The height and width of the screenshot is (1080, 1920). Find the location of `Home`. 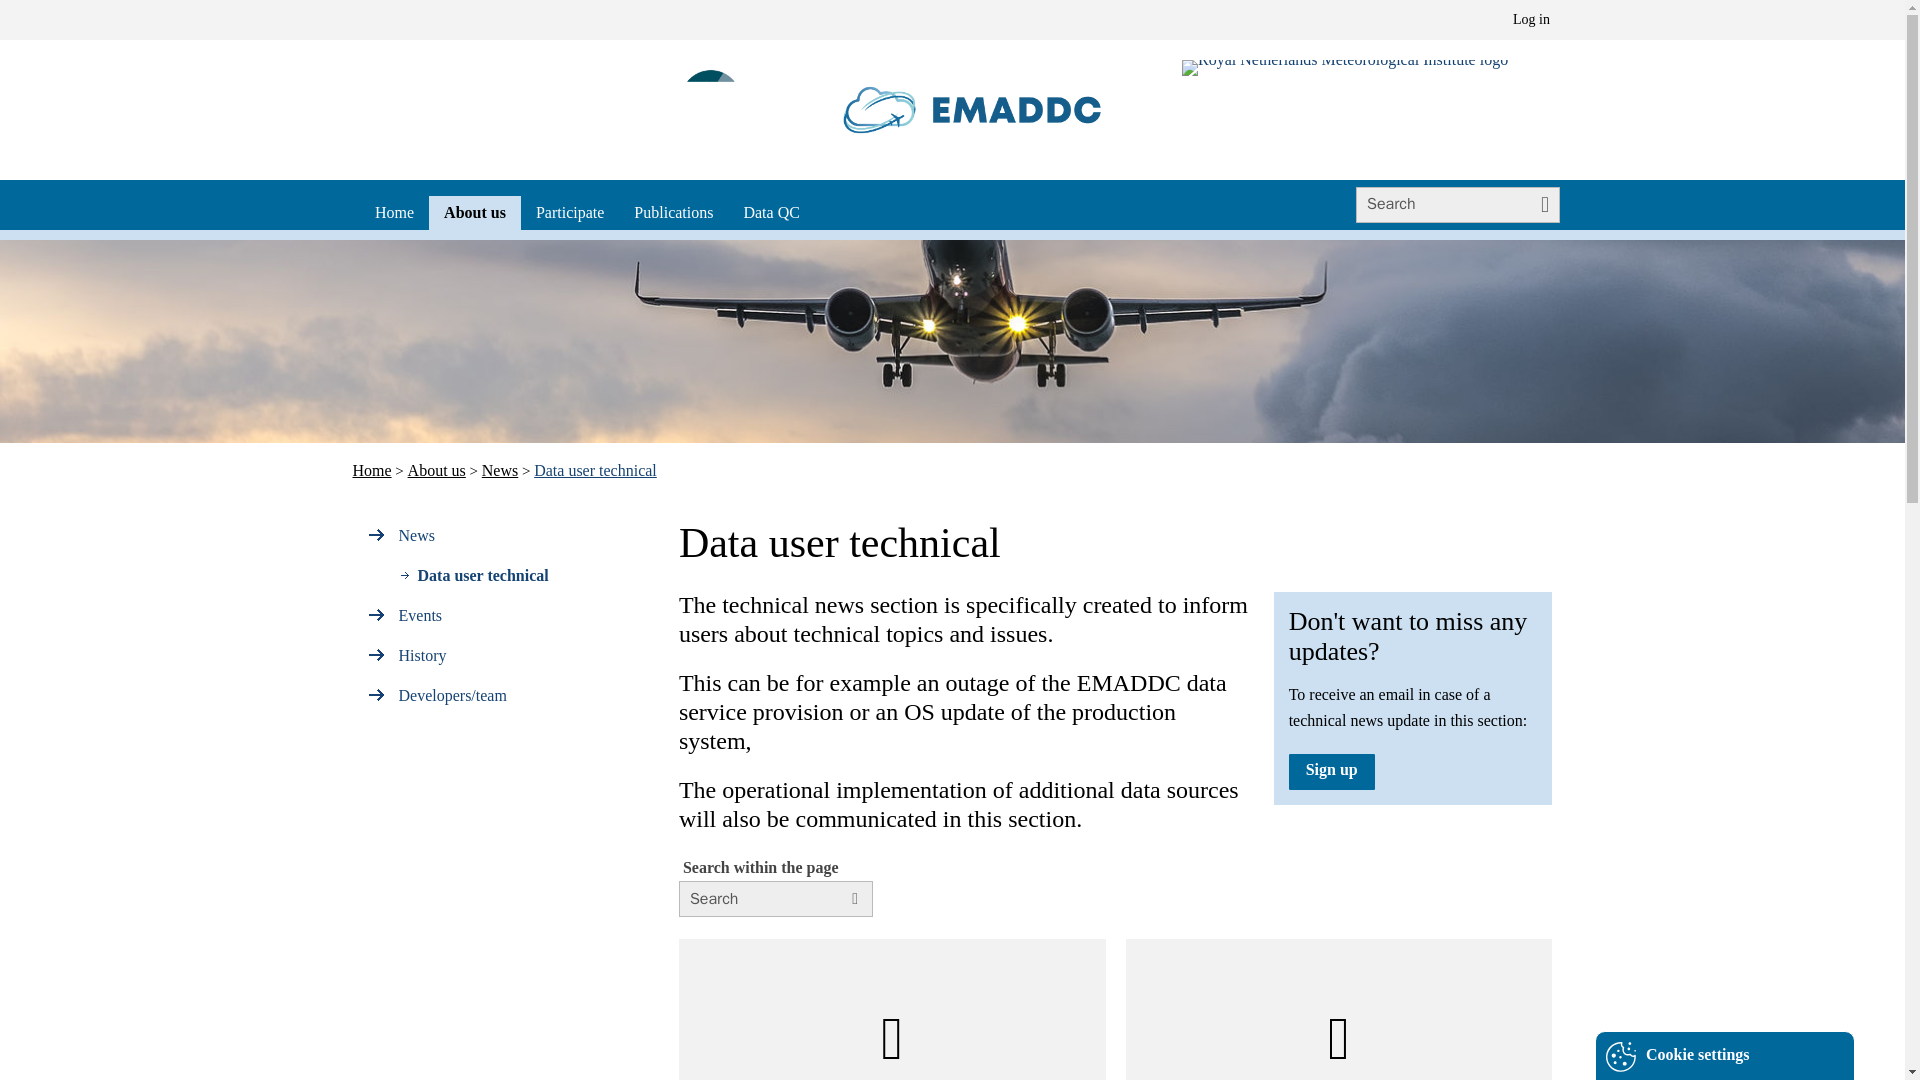

Home is located at coordinates (371, 470).